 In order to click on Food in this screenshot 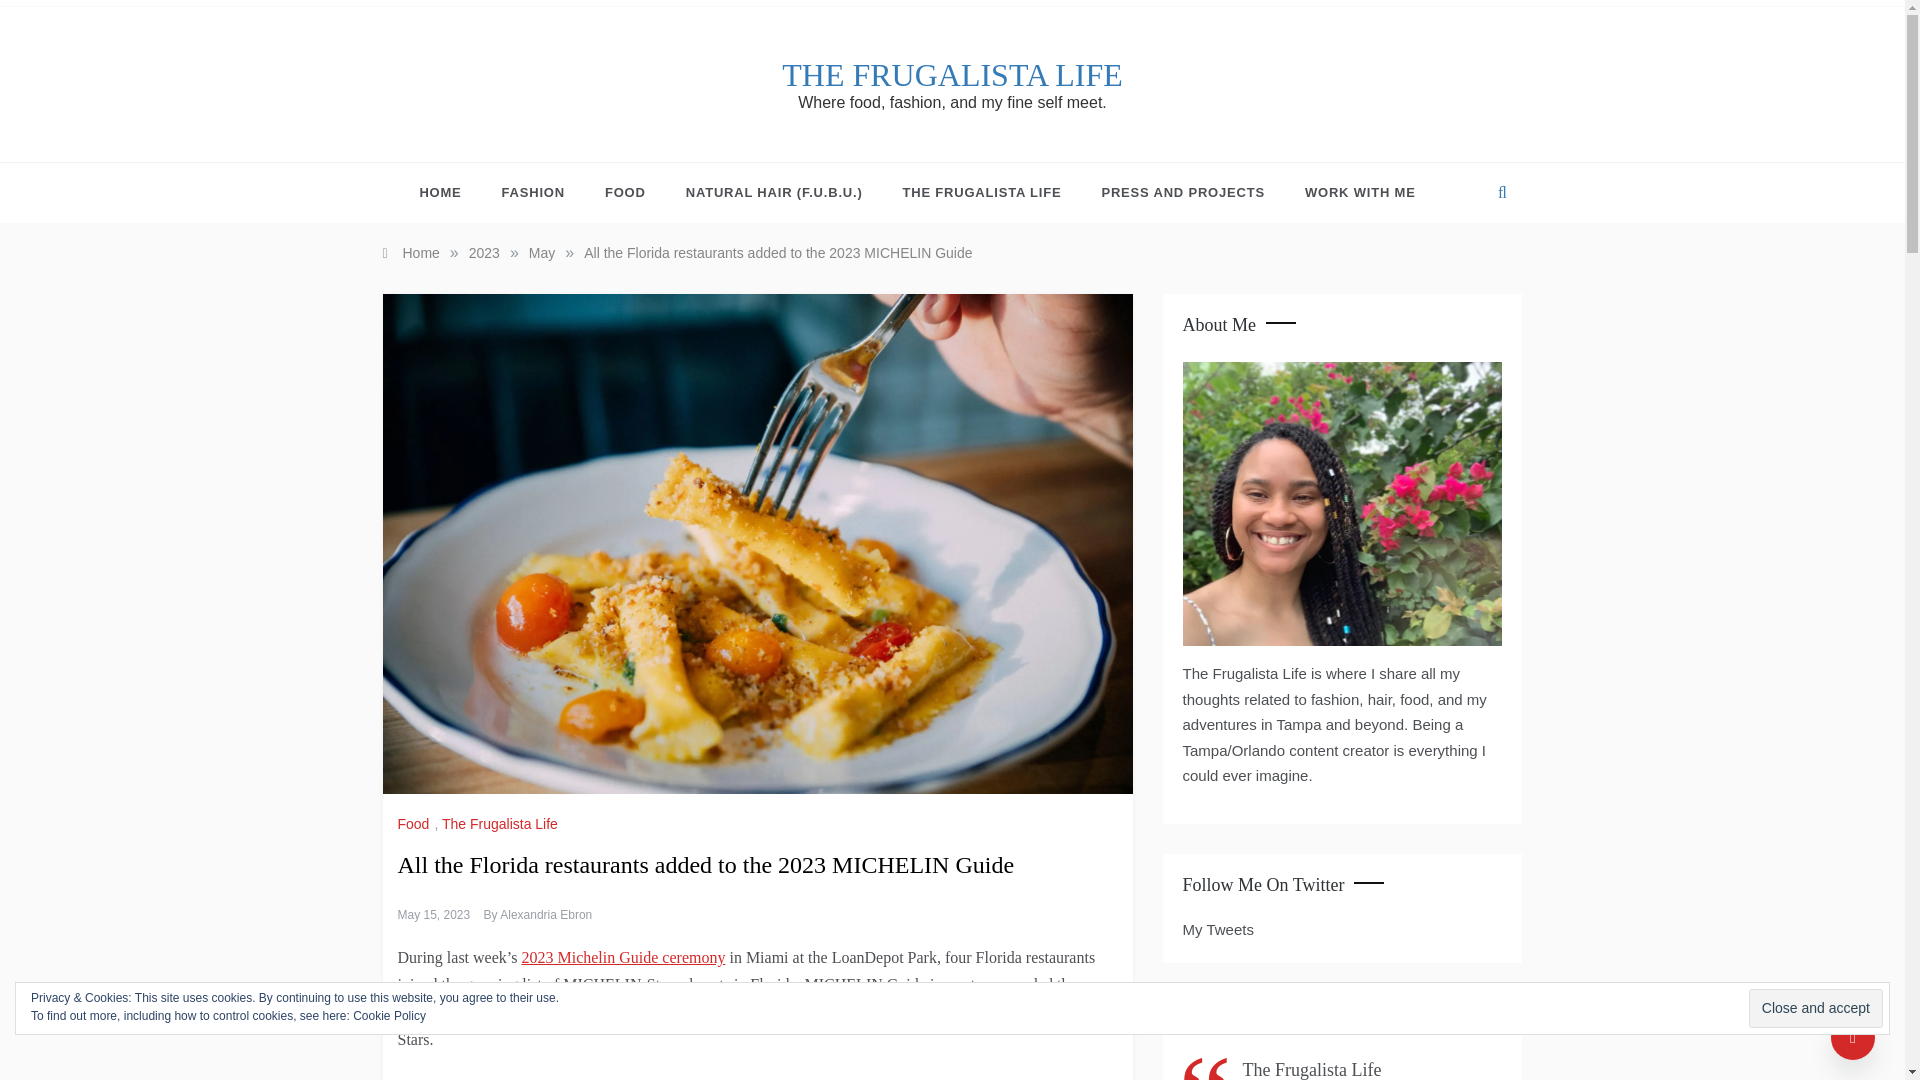, I will do `click(416, 824)`.